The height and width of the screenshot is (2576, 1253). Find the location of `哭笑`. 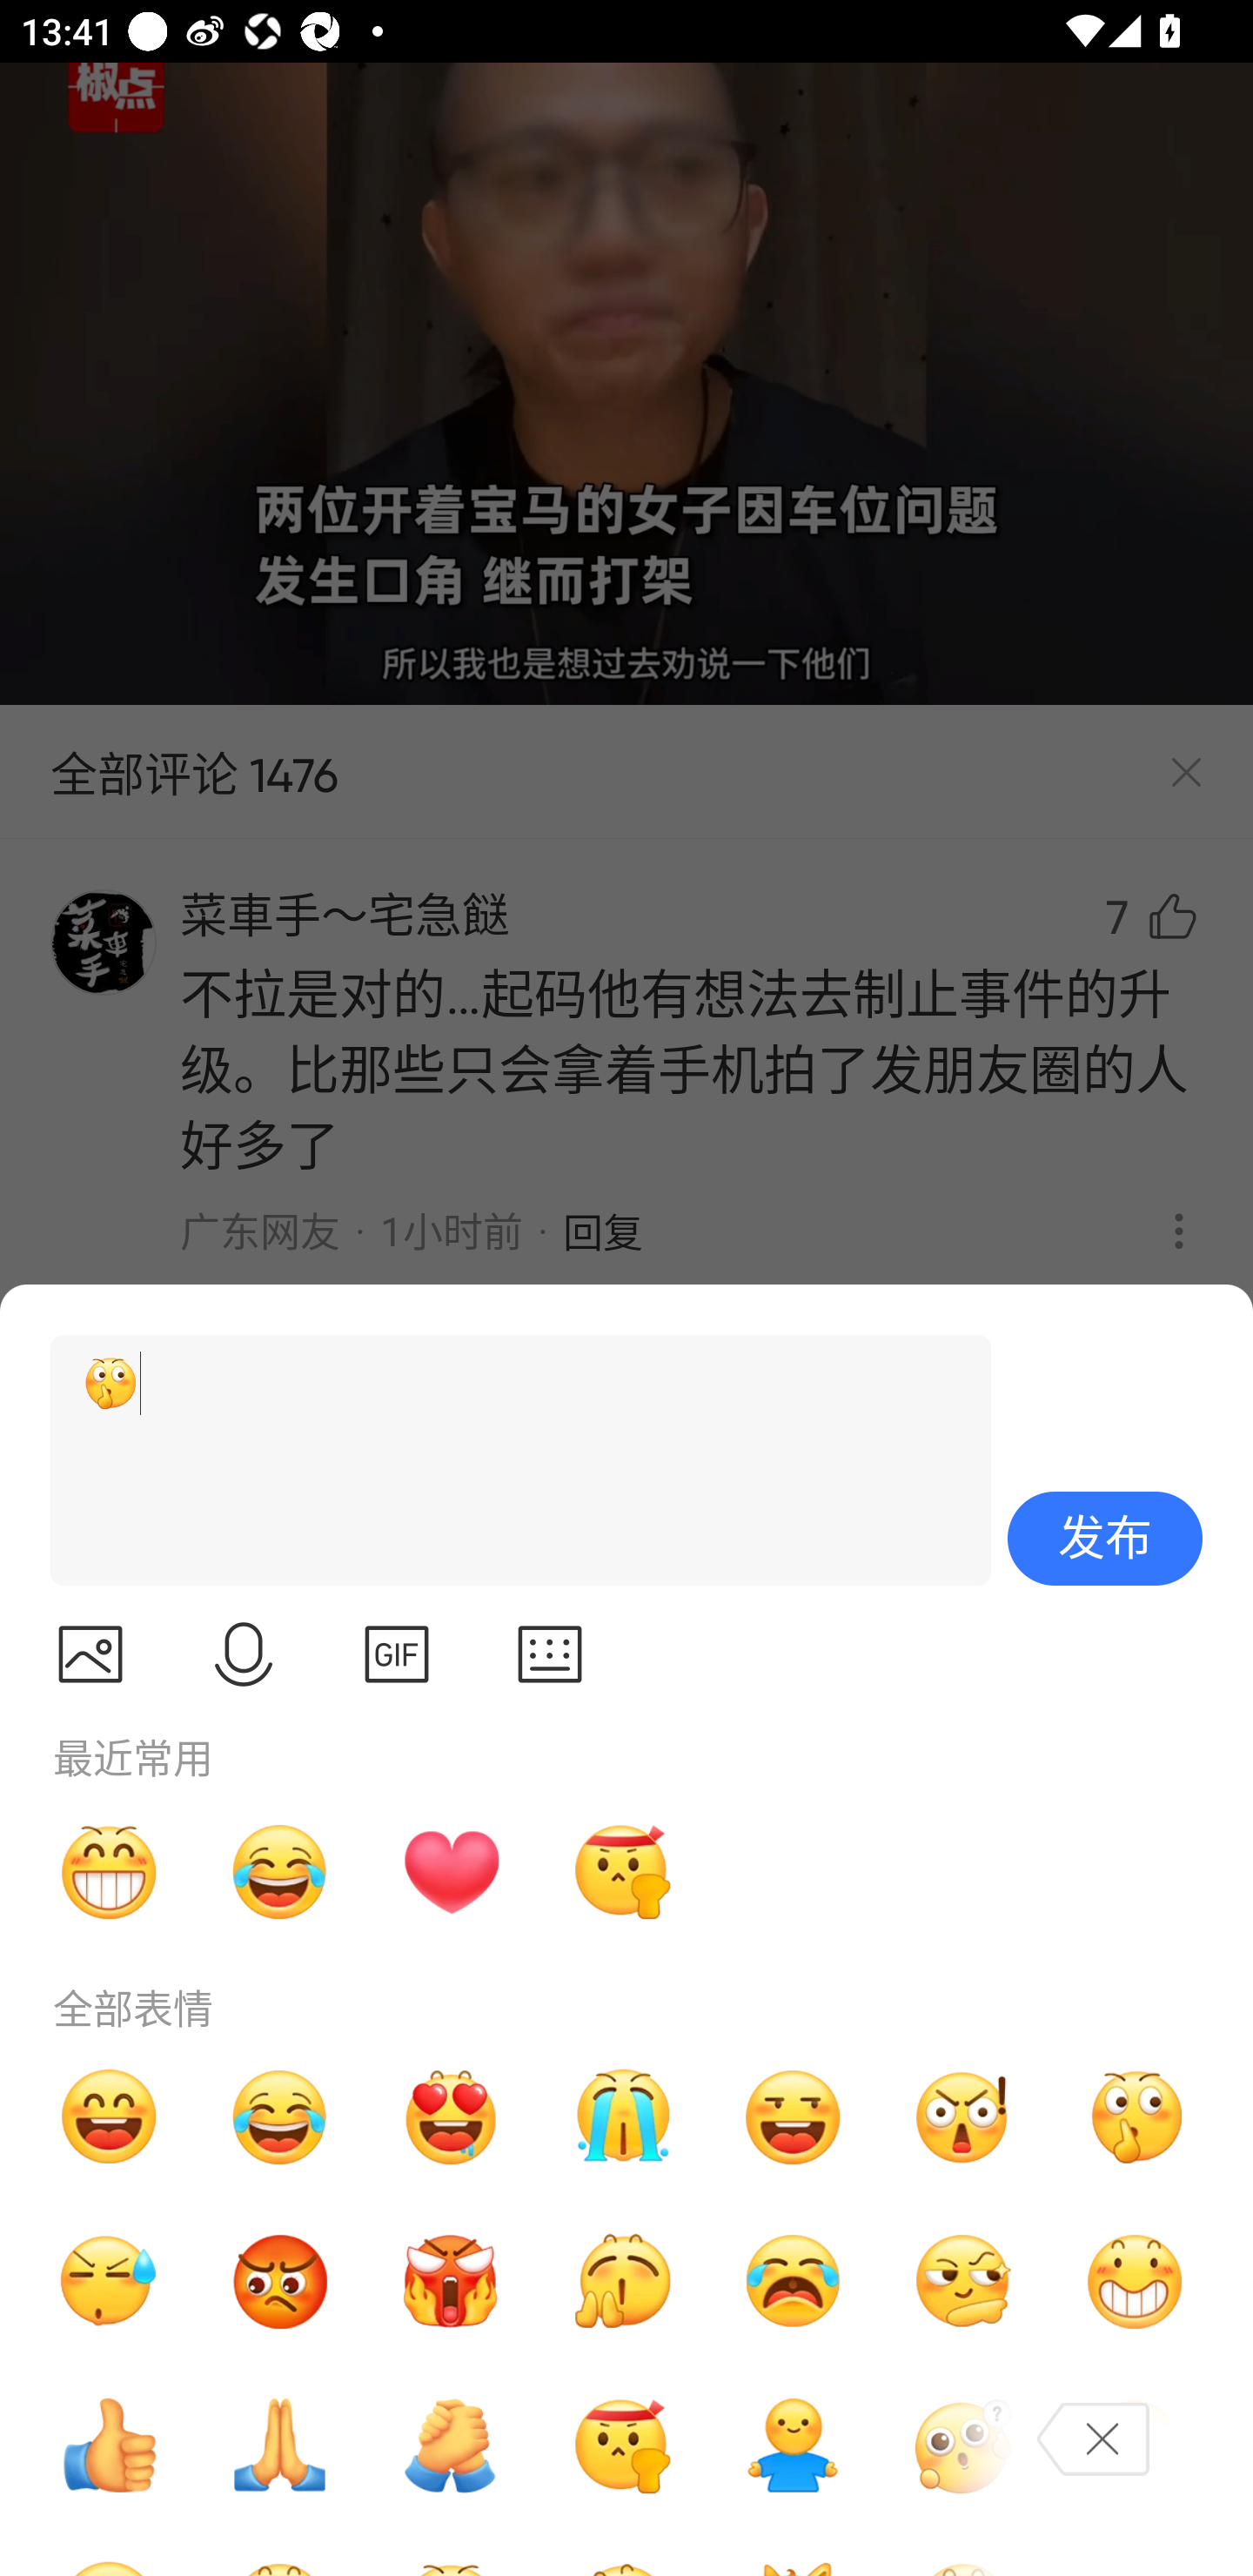

哭笑 is located at coordinates (280, 1871).